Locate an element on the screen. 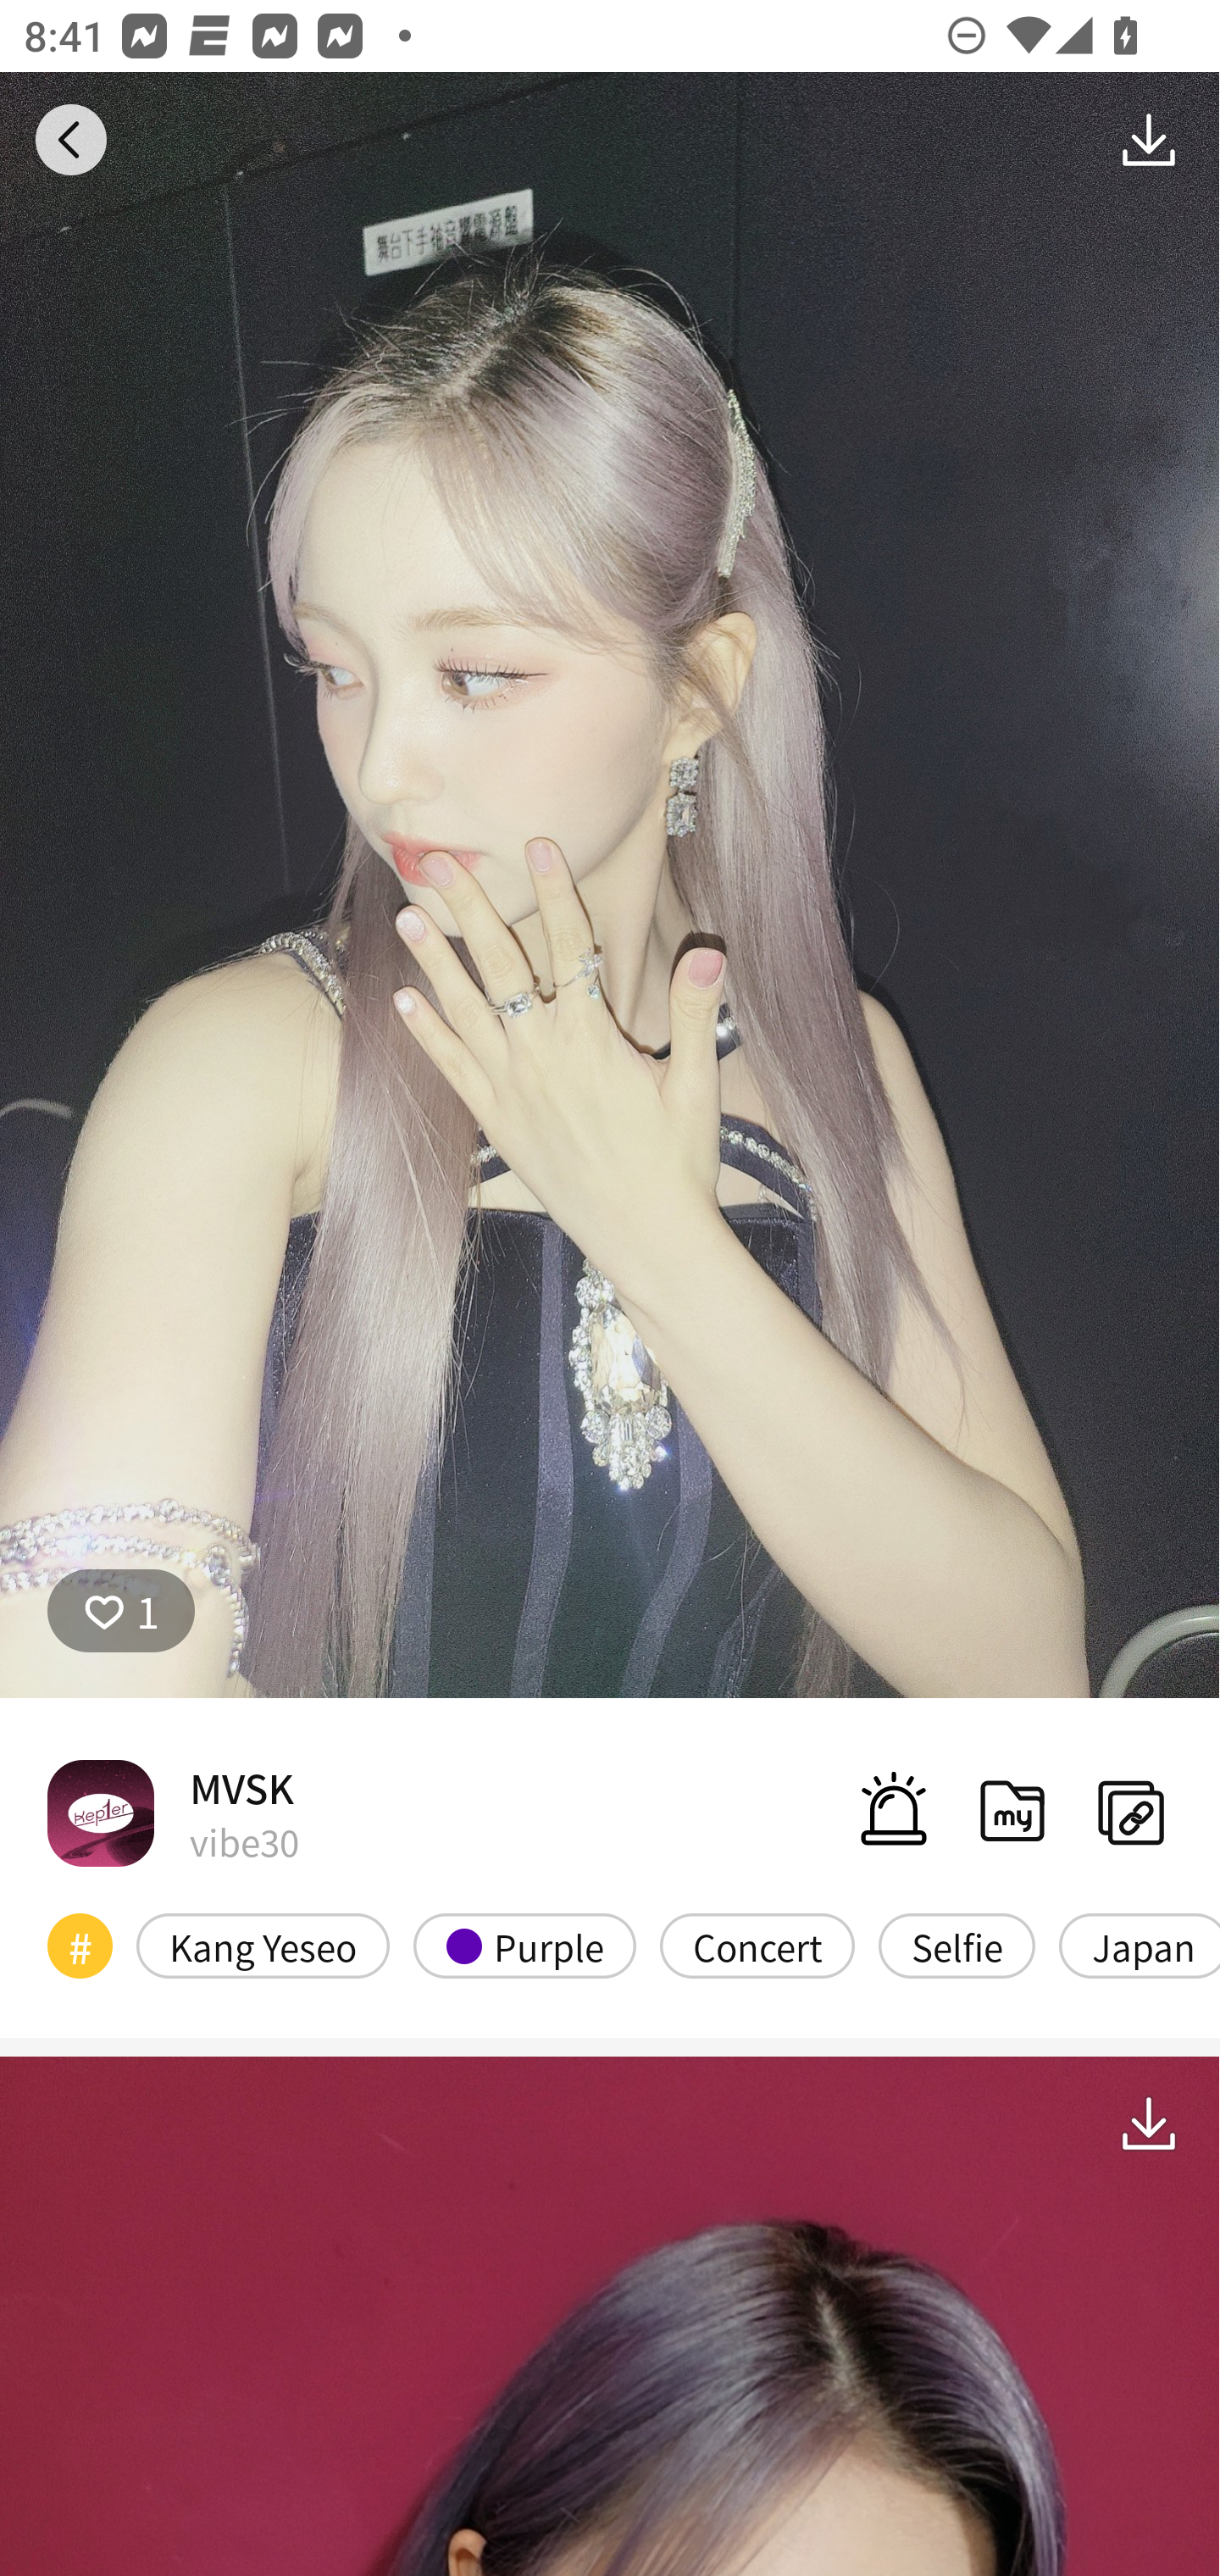  Kang Yeseo is located at coordinates (263, 1946).